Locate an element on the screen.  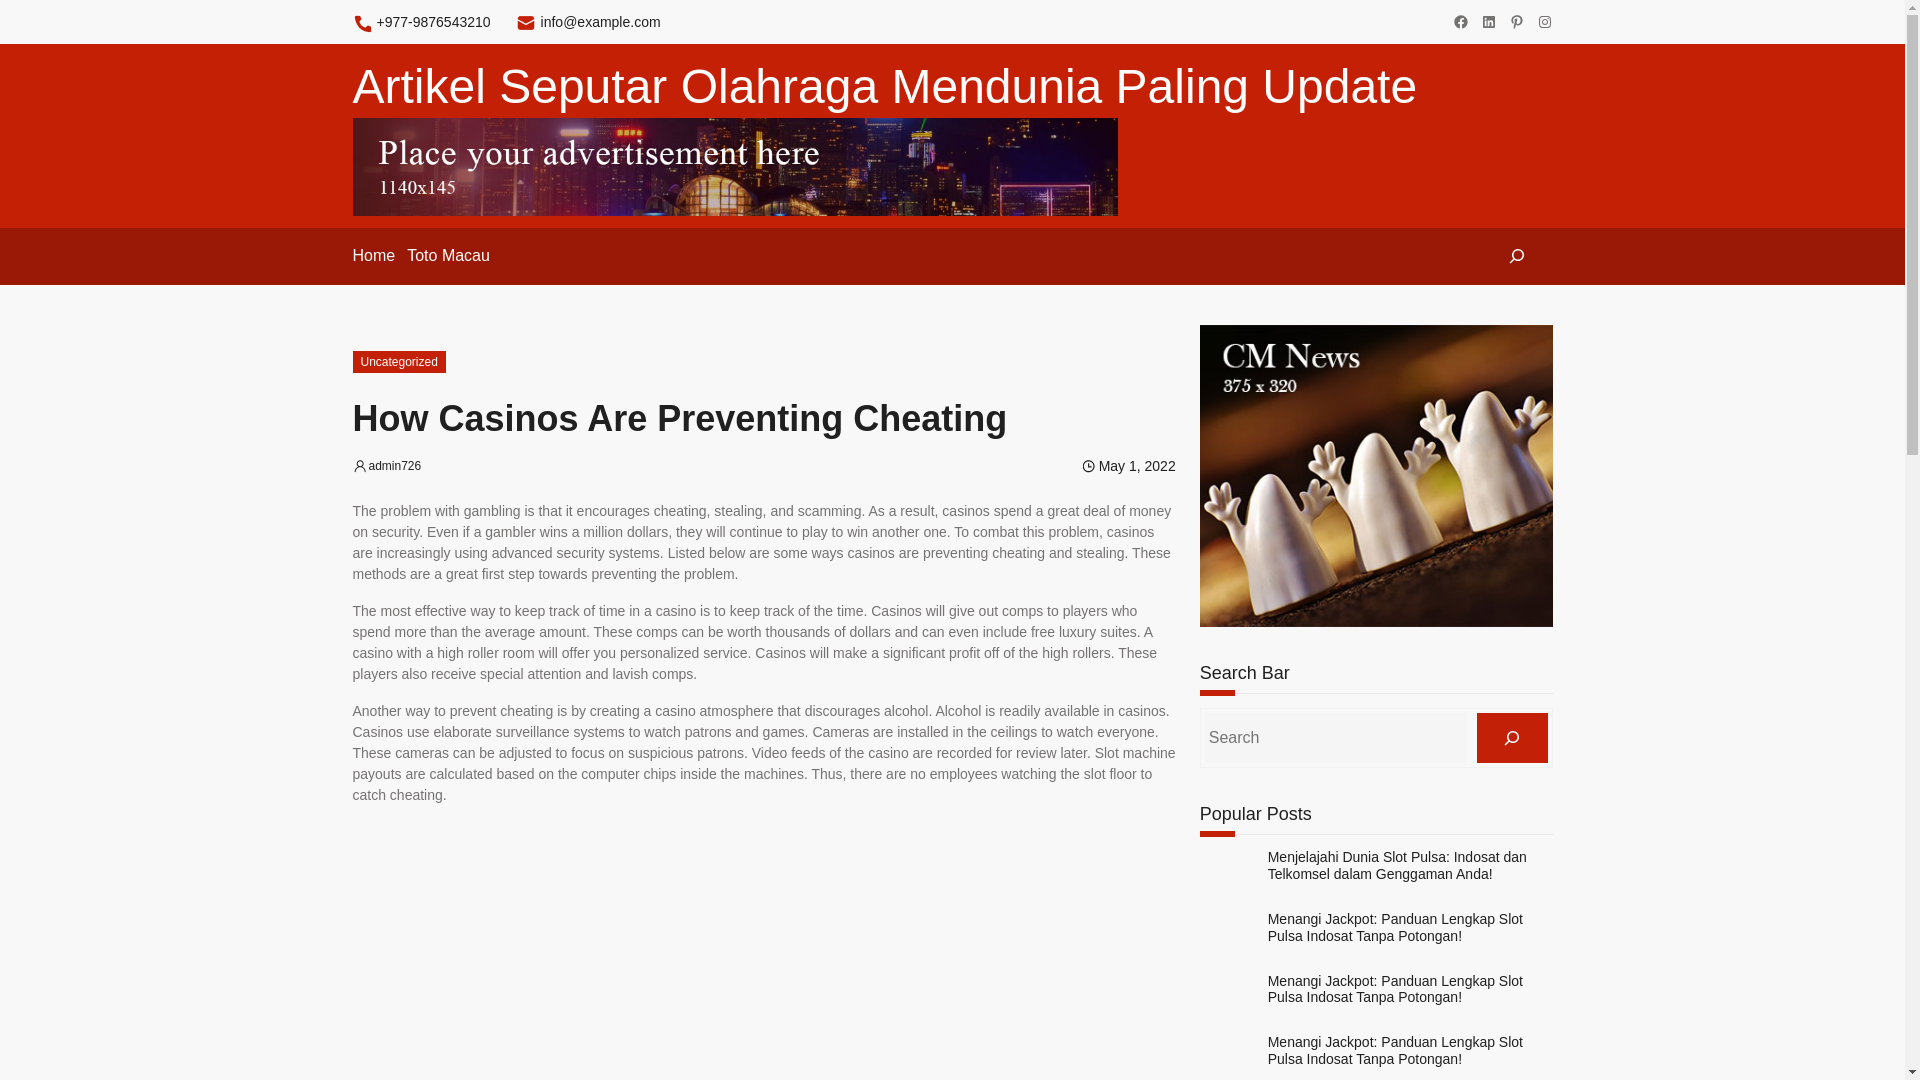
Pinterest is located at coordinates (1516, 22).